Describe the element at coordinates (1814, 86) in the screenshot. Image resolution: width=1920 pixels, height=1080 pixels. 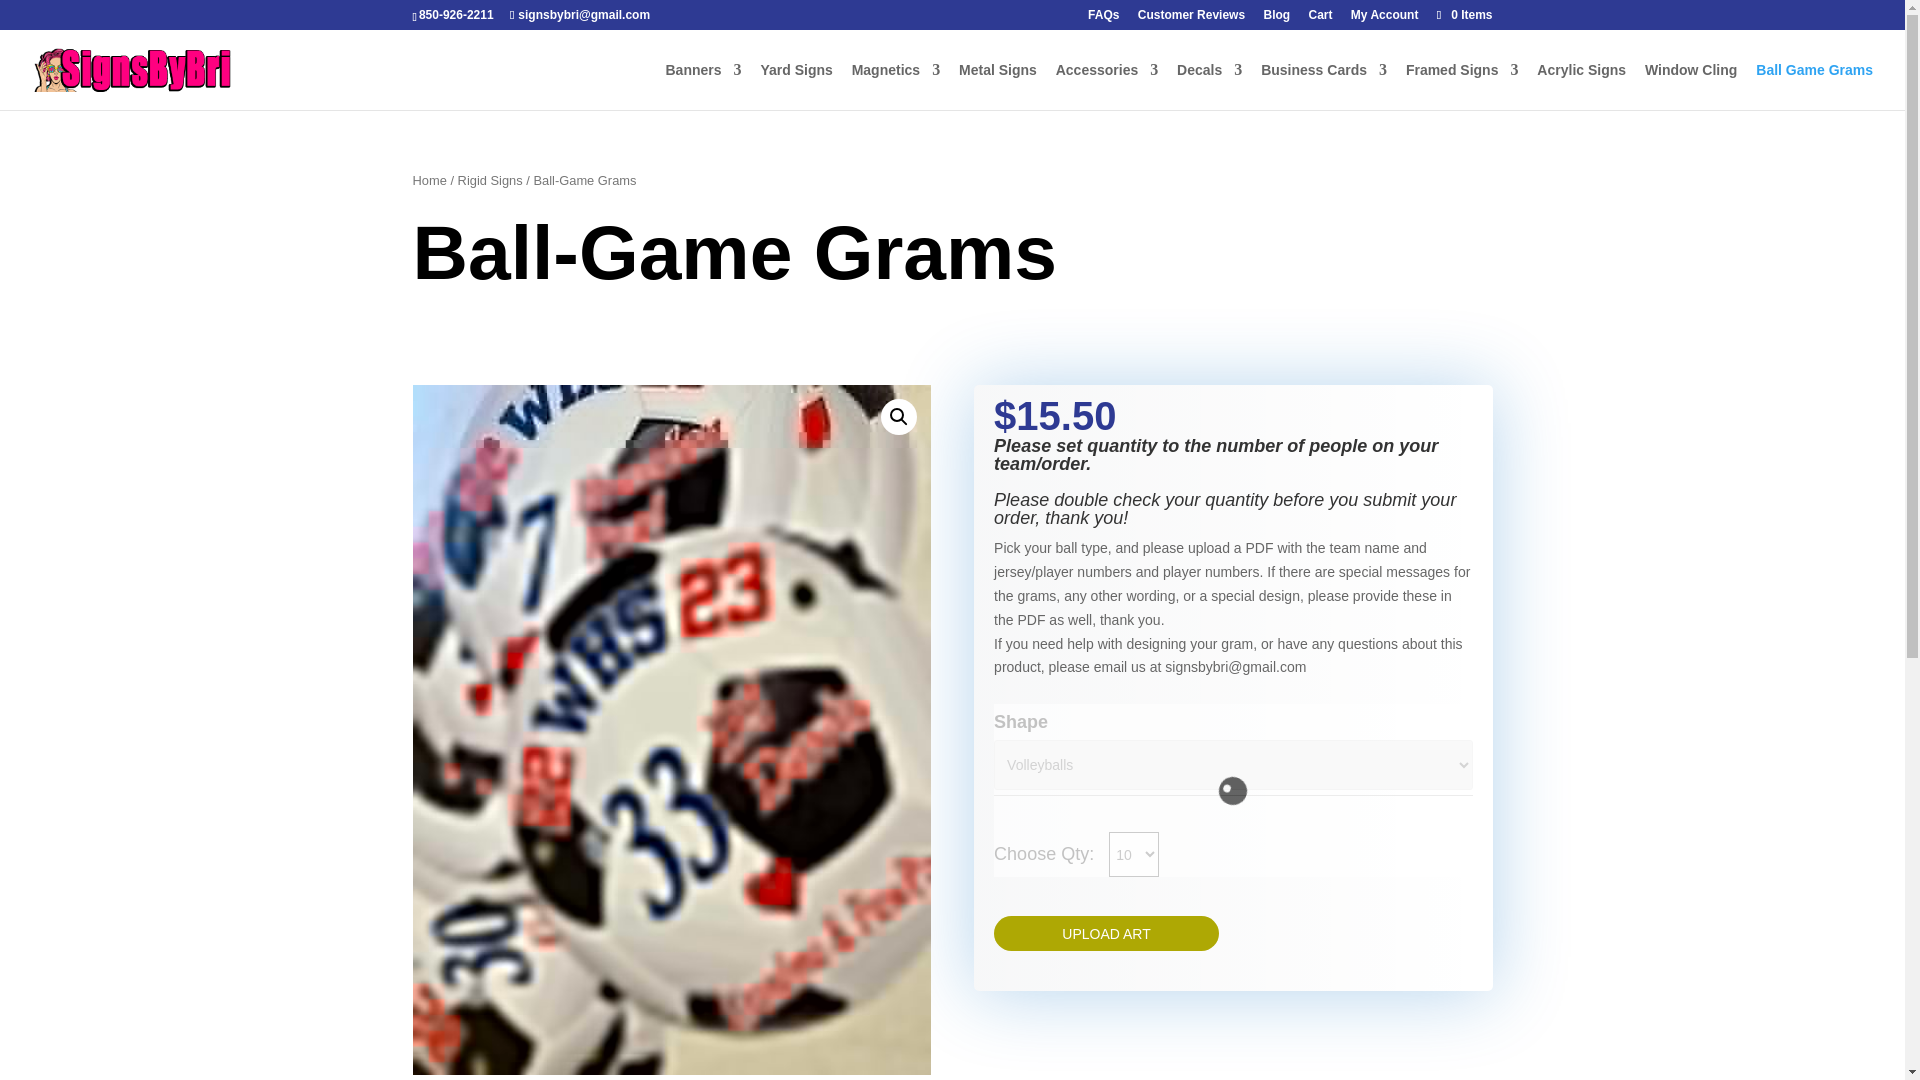
I see `Ball Game Grams` at that location.